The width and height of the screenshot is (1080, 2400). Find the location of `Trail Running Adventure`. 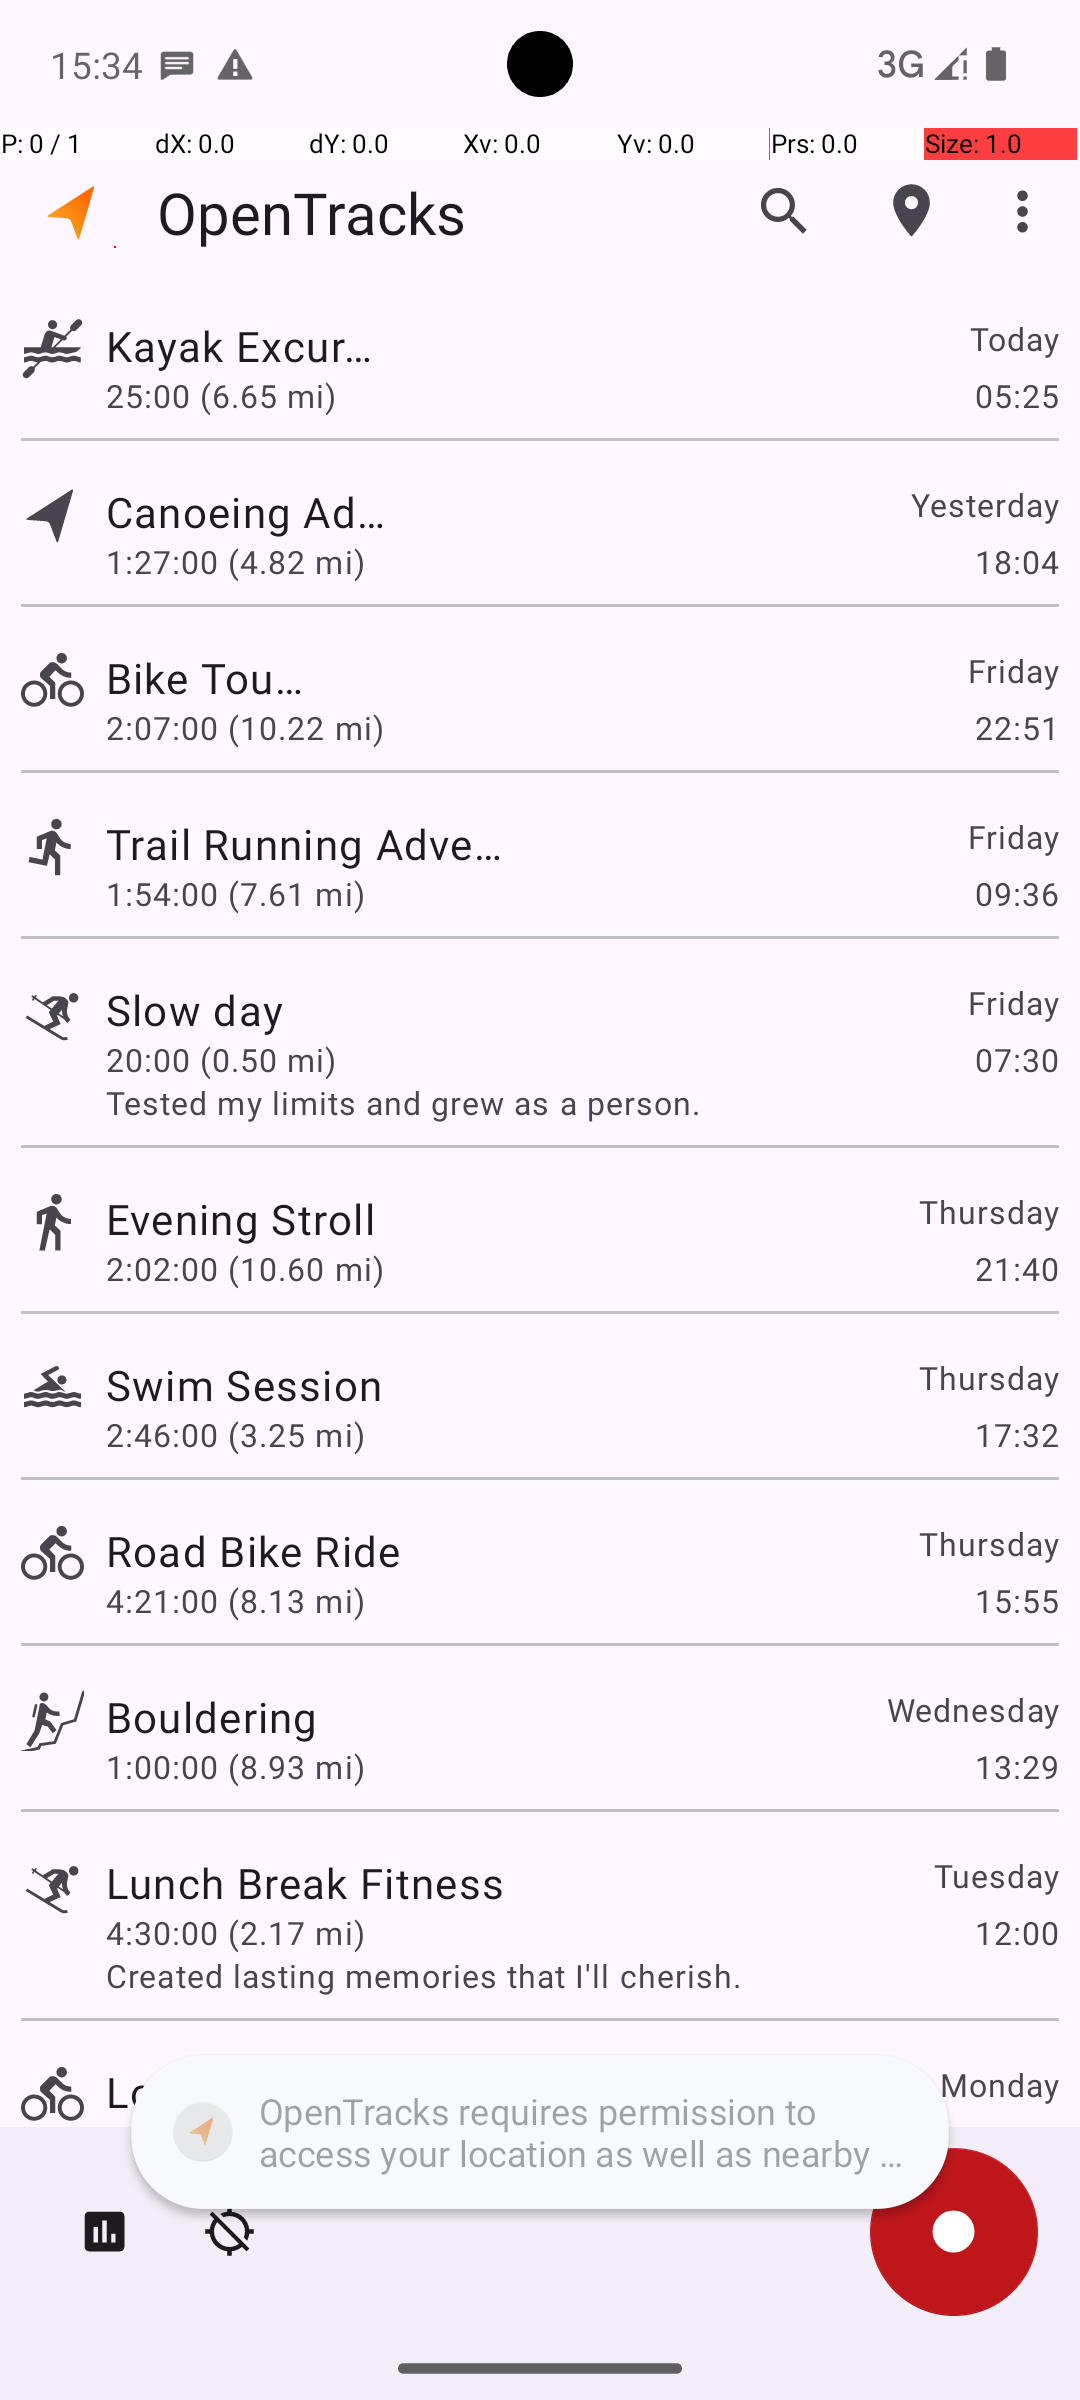

Trail Running Adventure is located at coordinates (305, 844).